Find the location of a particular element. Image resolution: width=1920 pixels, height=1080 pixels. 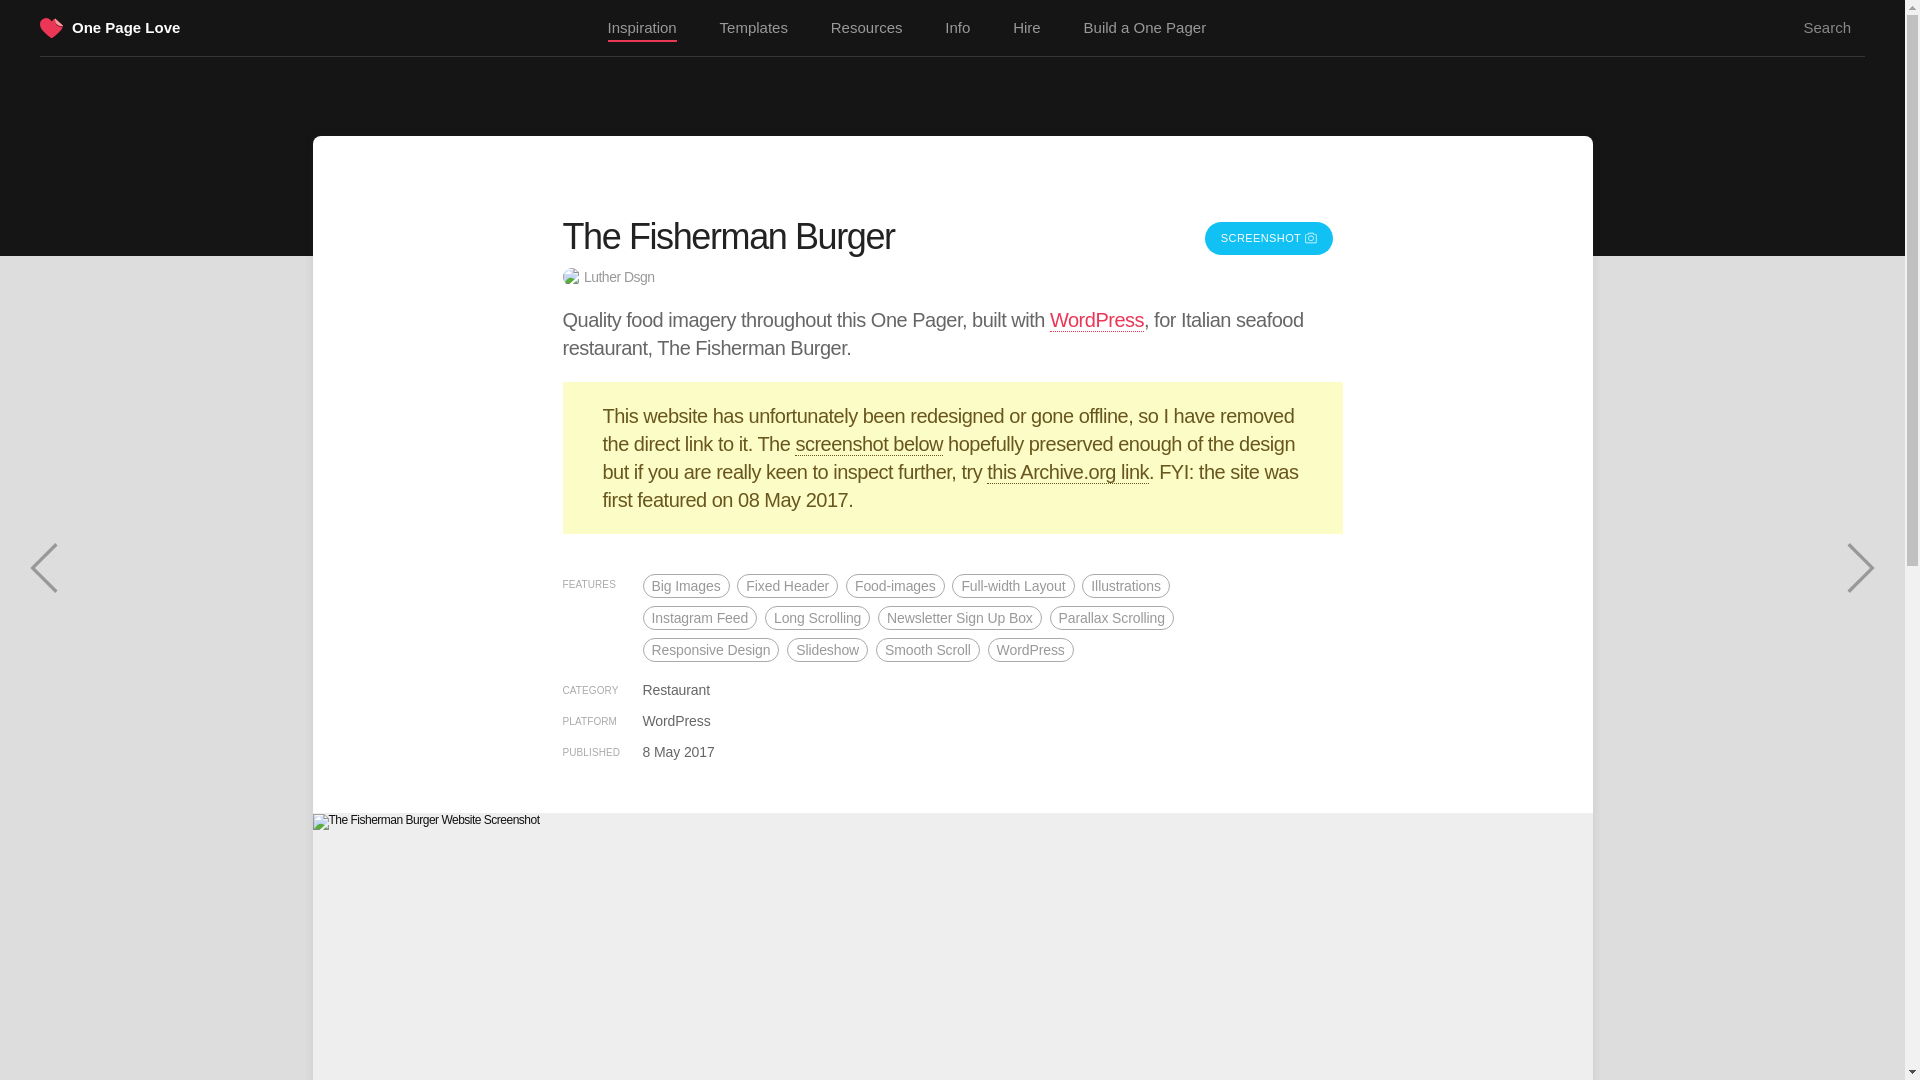

Go to the One Page Love home page is located at coordinates (126, 27).